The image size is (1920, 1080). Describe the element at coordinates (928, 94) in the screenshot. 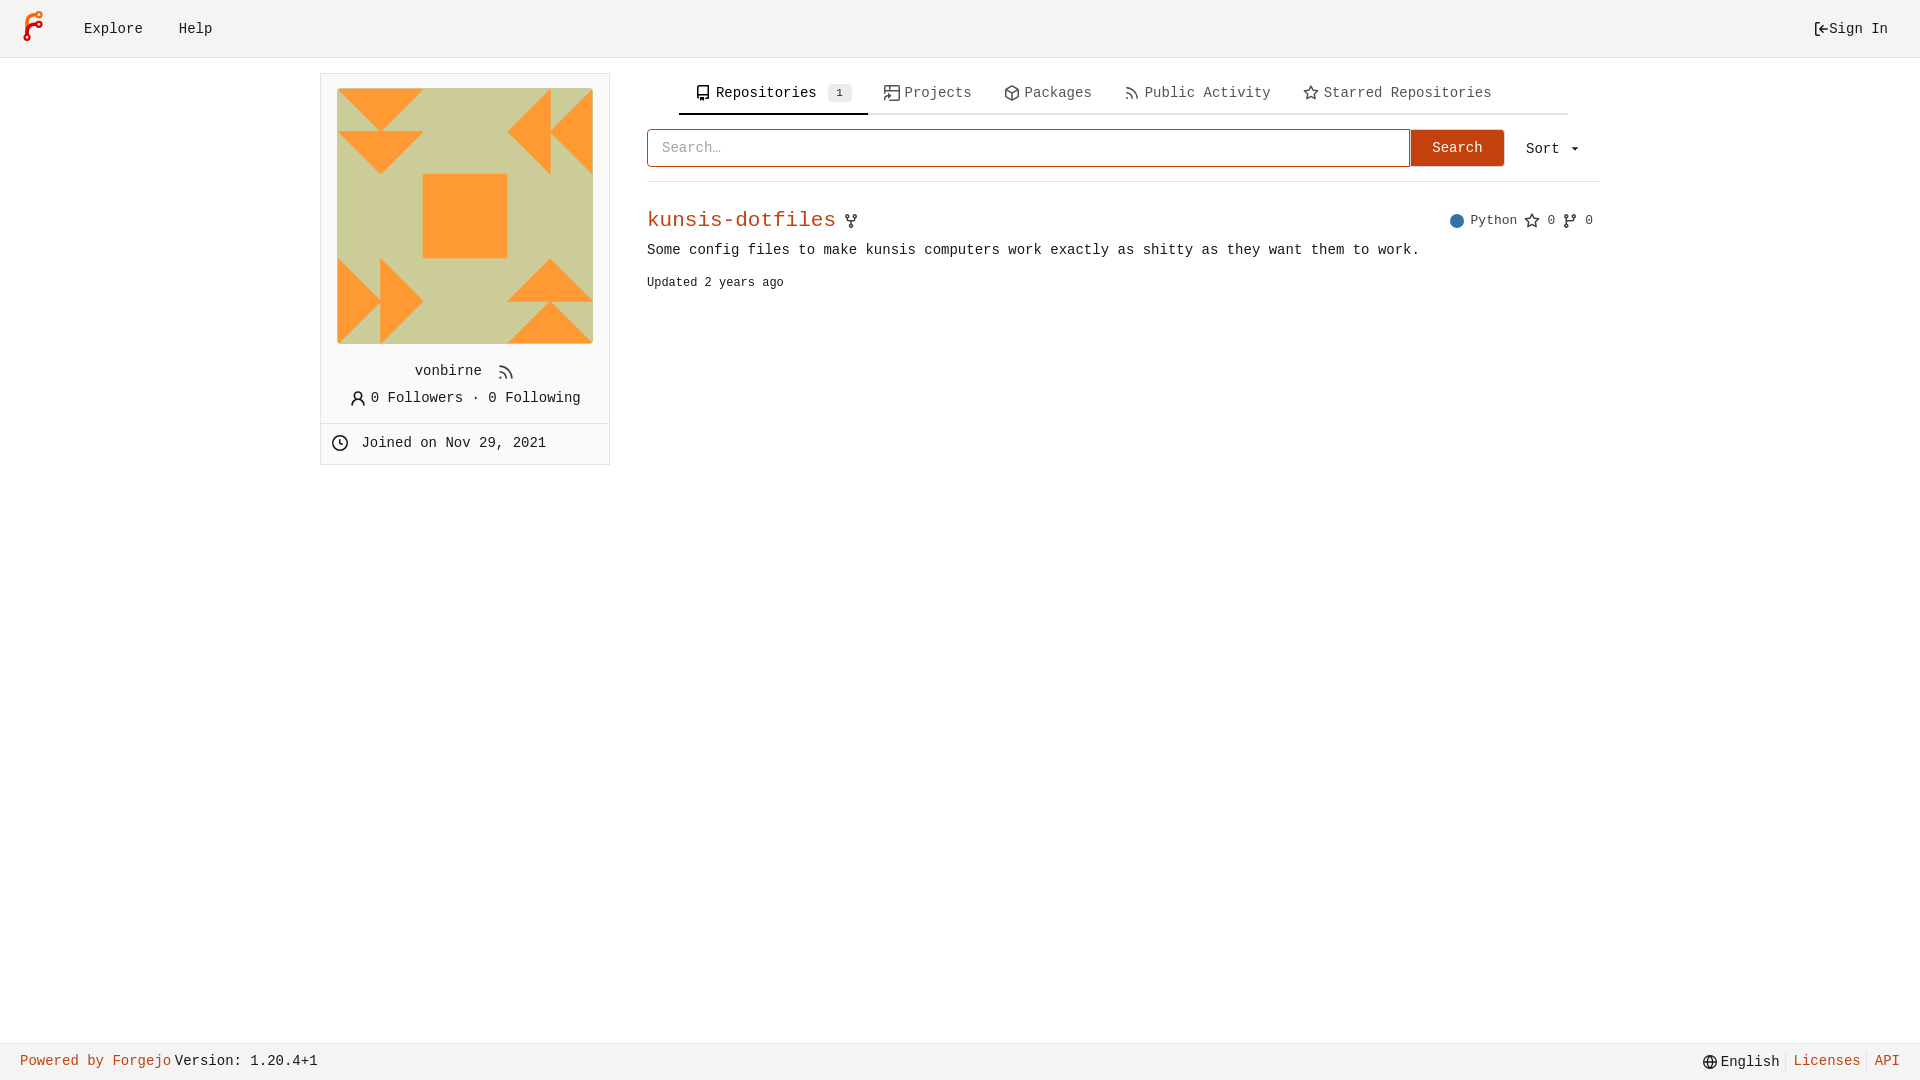

I see `Projects` at that location.